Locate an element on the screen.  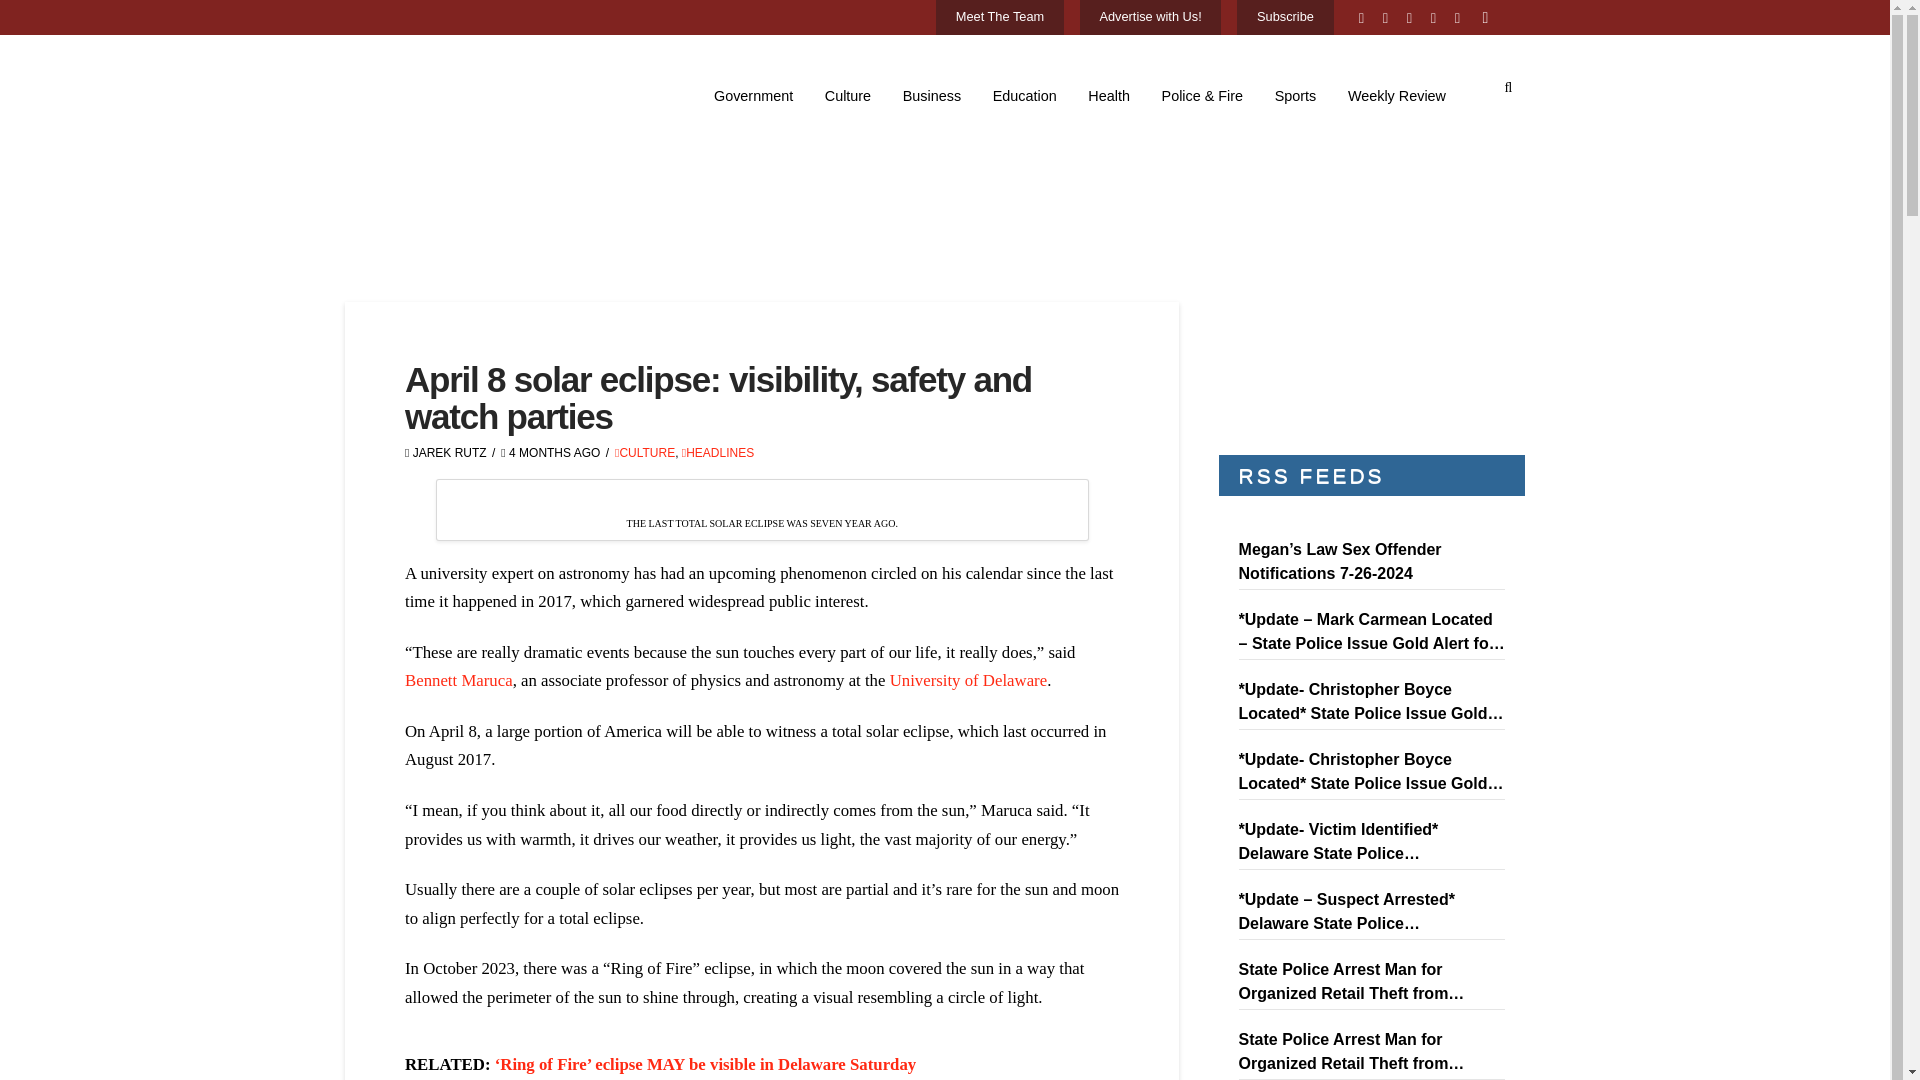
HEADLINES is located at coordinates (718, 453).